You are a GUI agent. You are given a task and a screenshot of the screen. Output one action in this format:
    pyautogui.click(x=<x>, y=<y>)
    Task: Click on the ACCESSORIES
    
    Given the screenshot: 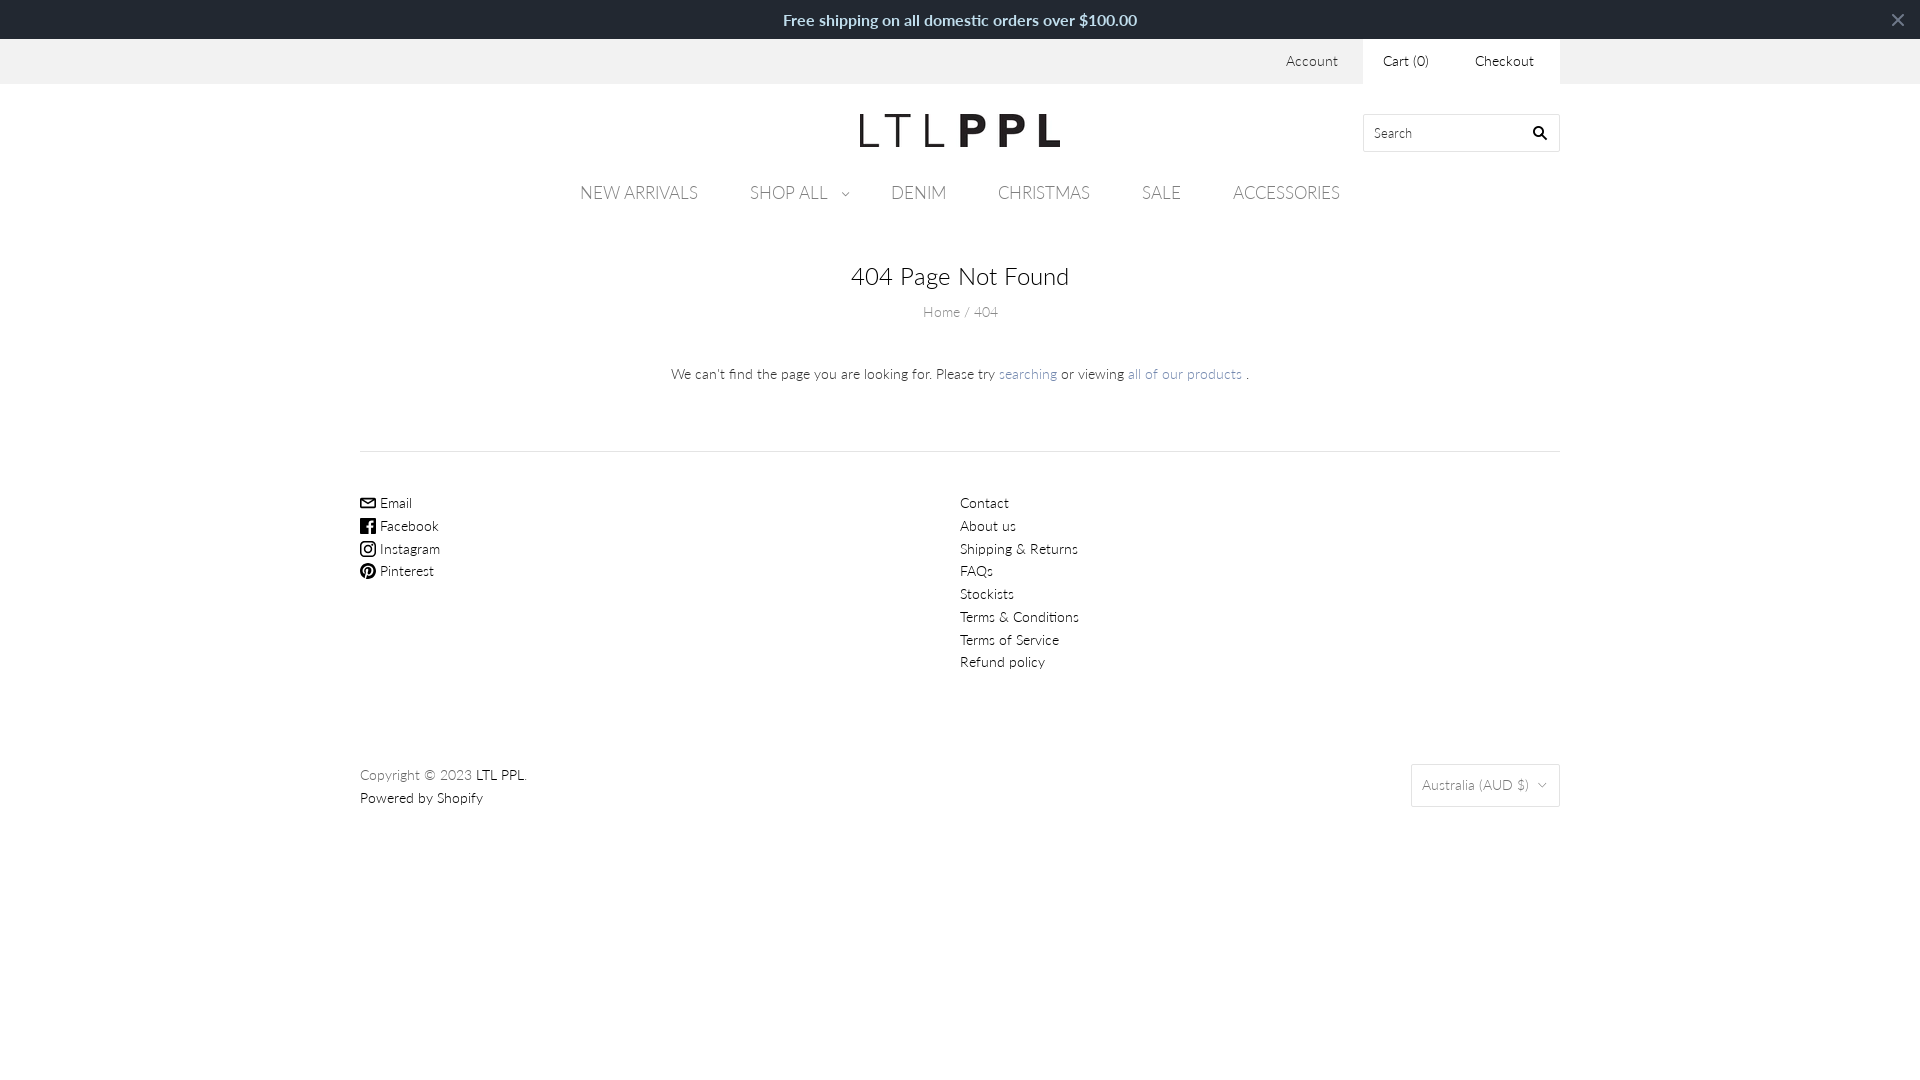 What is the action you would take?
    pyautogui.click(x=1286, y=192)
    